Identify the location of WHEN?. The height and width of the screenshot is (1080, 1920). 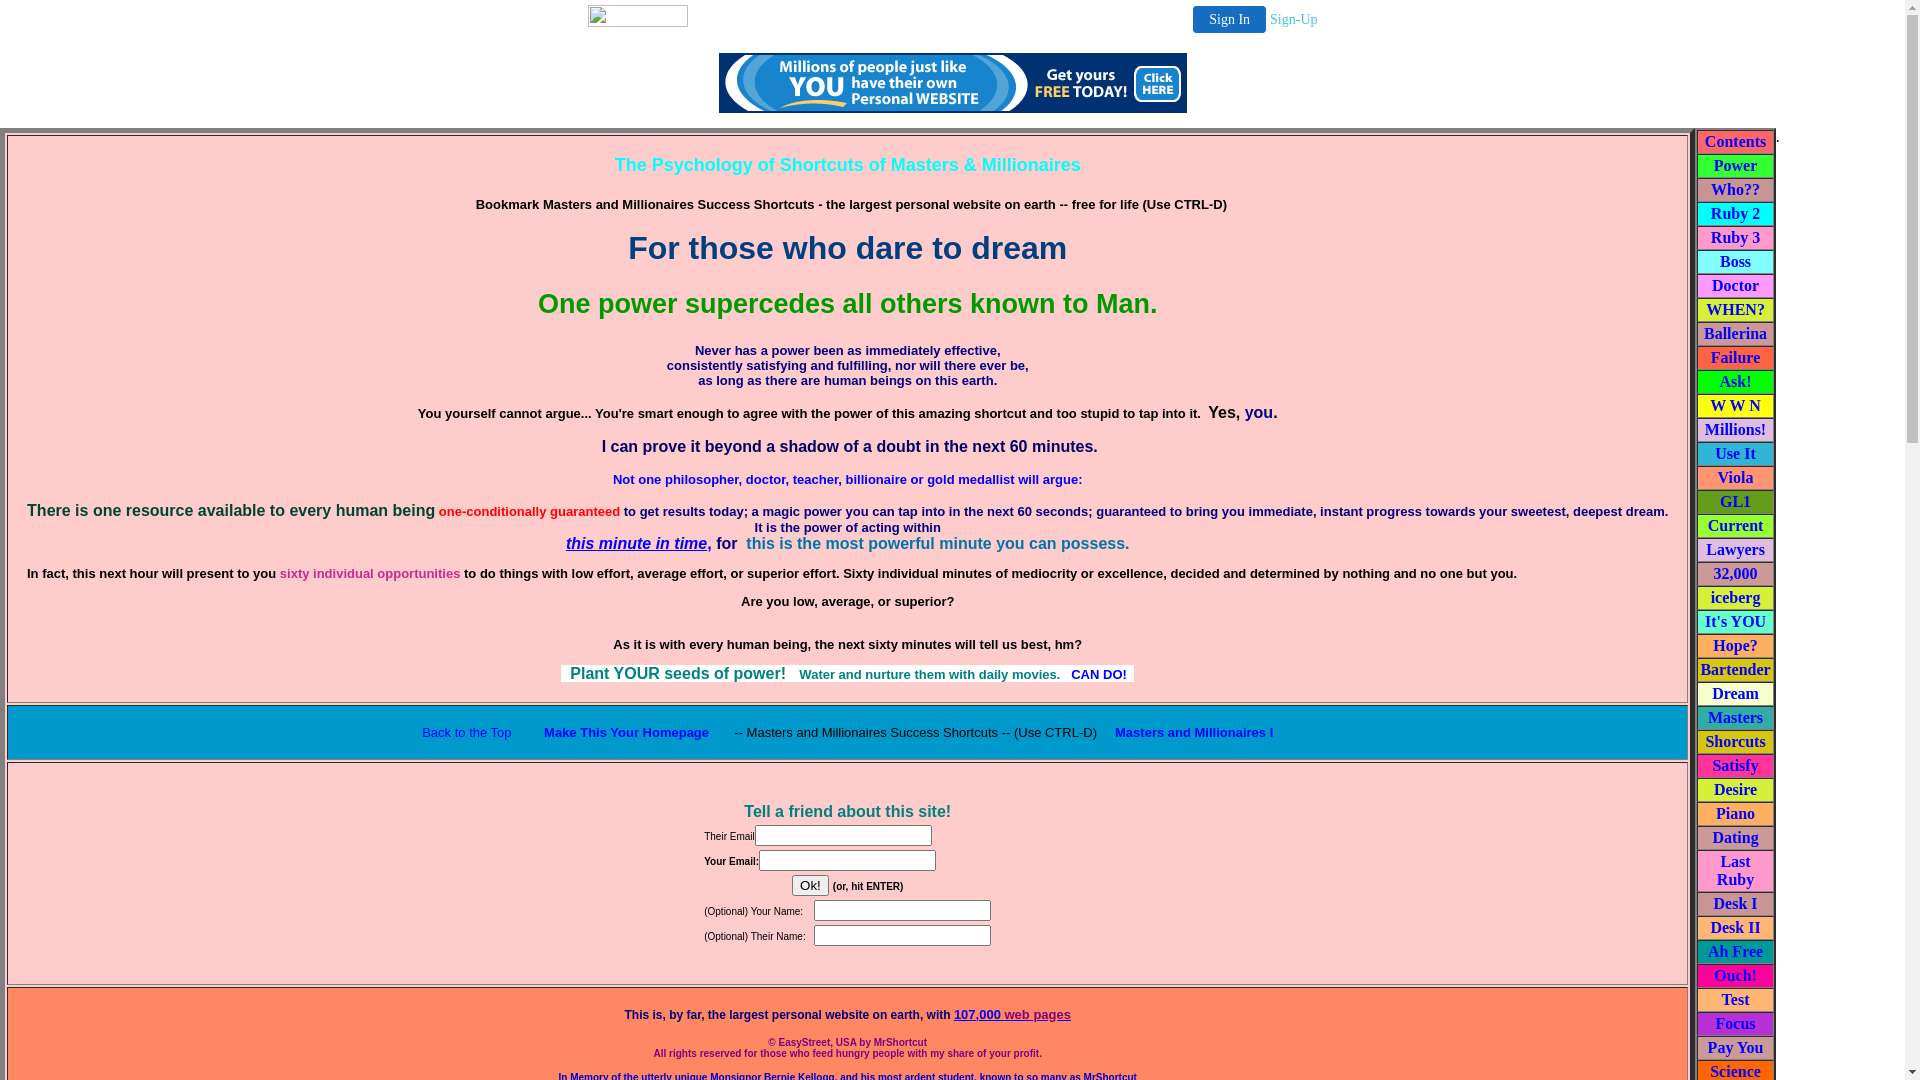
(1736, 310).